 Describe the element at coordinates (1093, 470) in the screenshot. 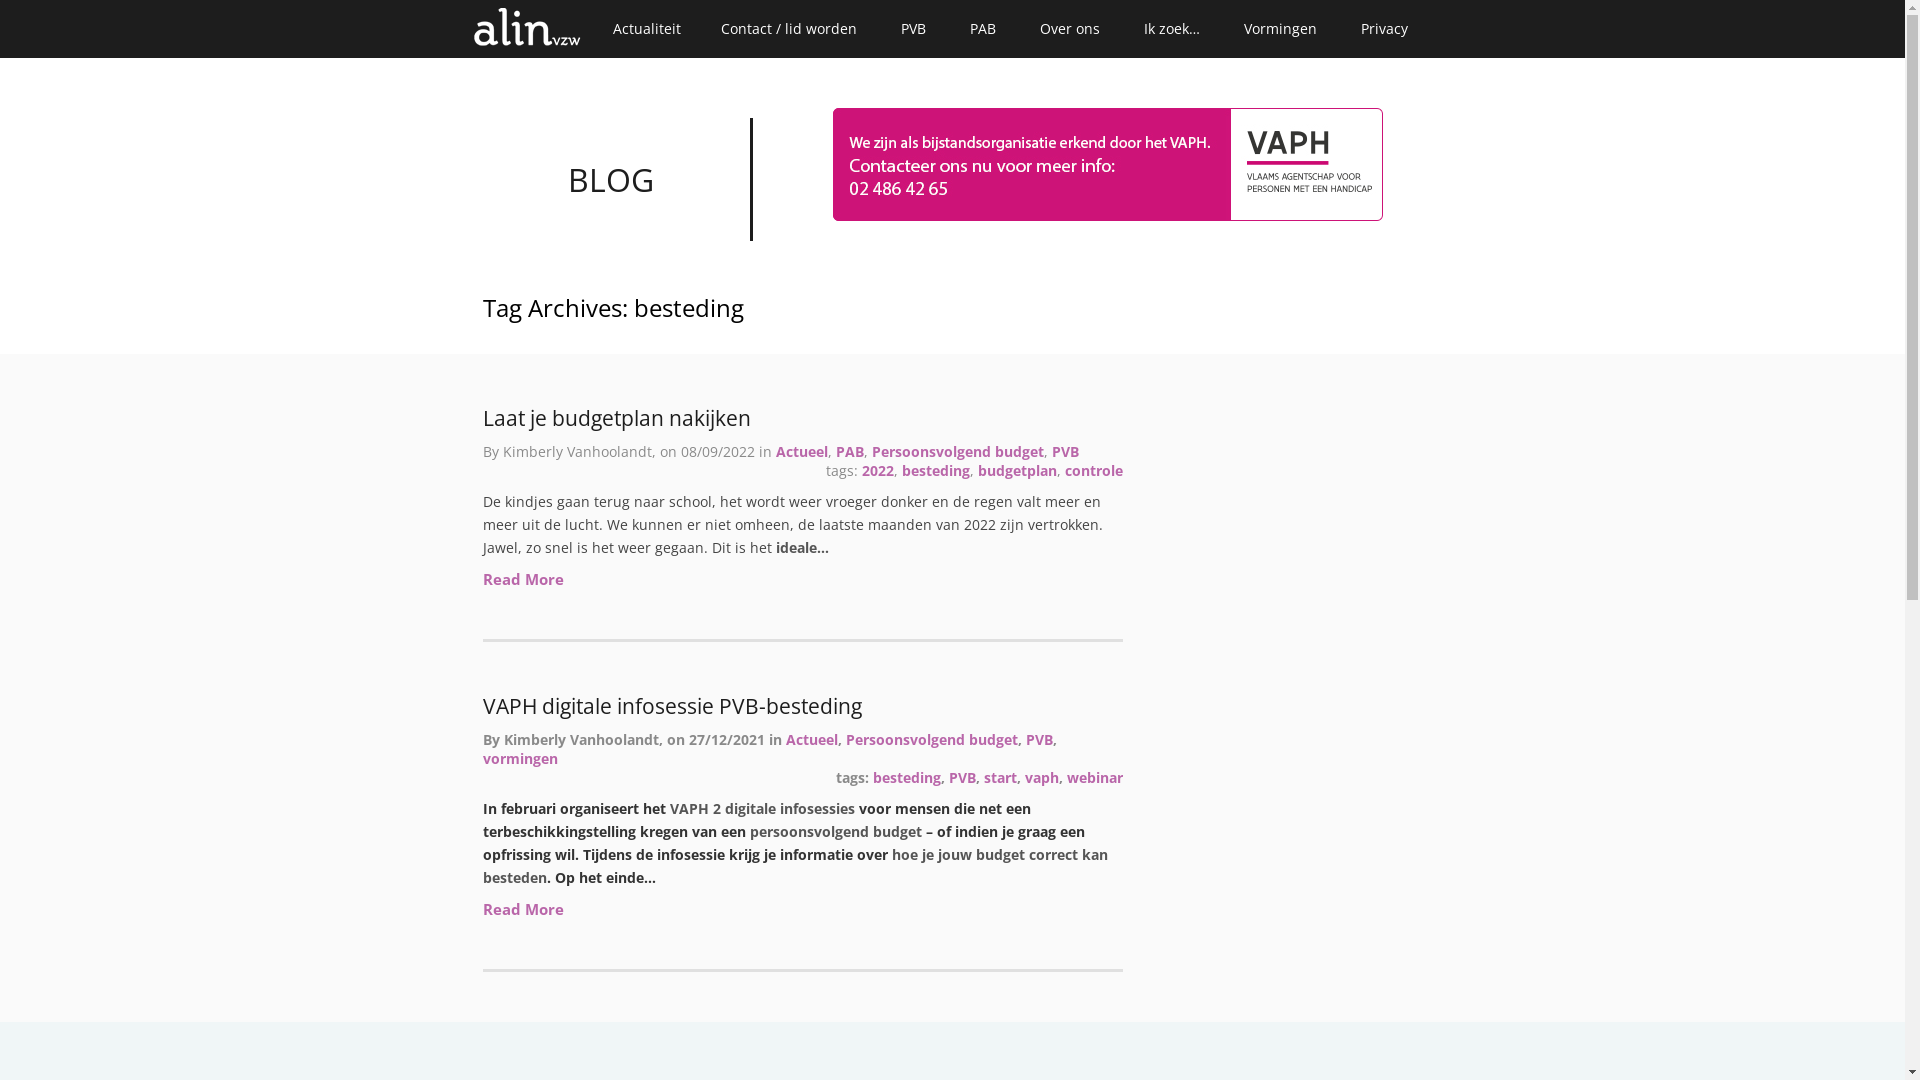

I see `controle` at that location.